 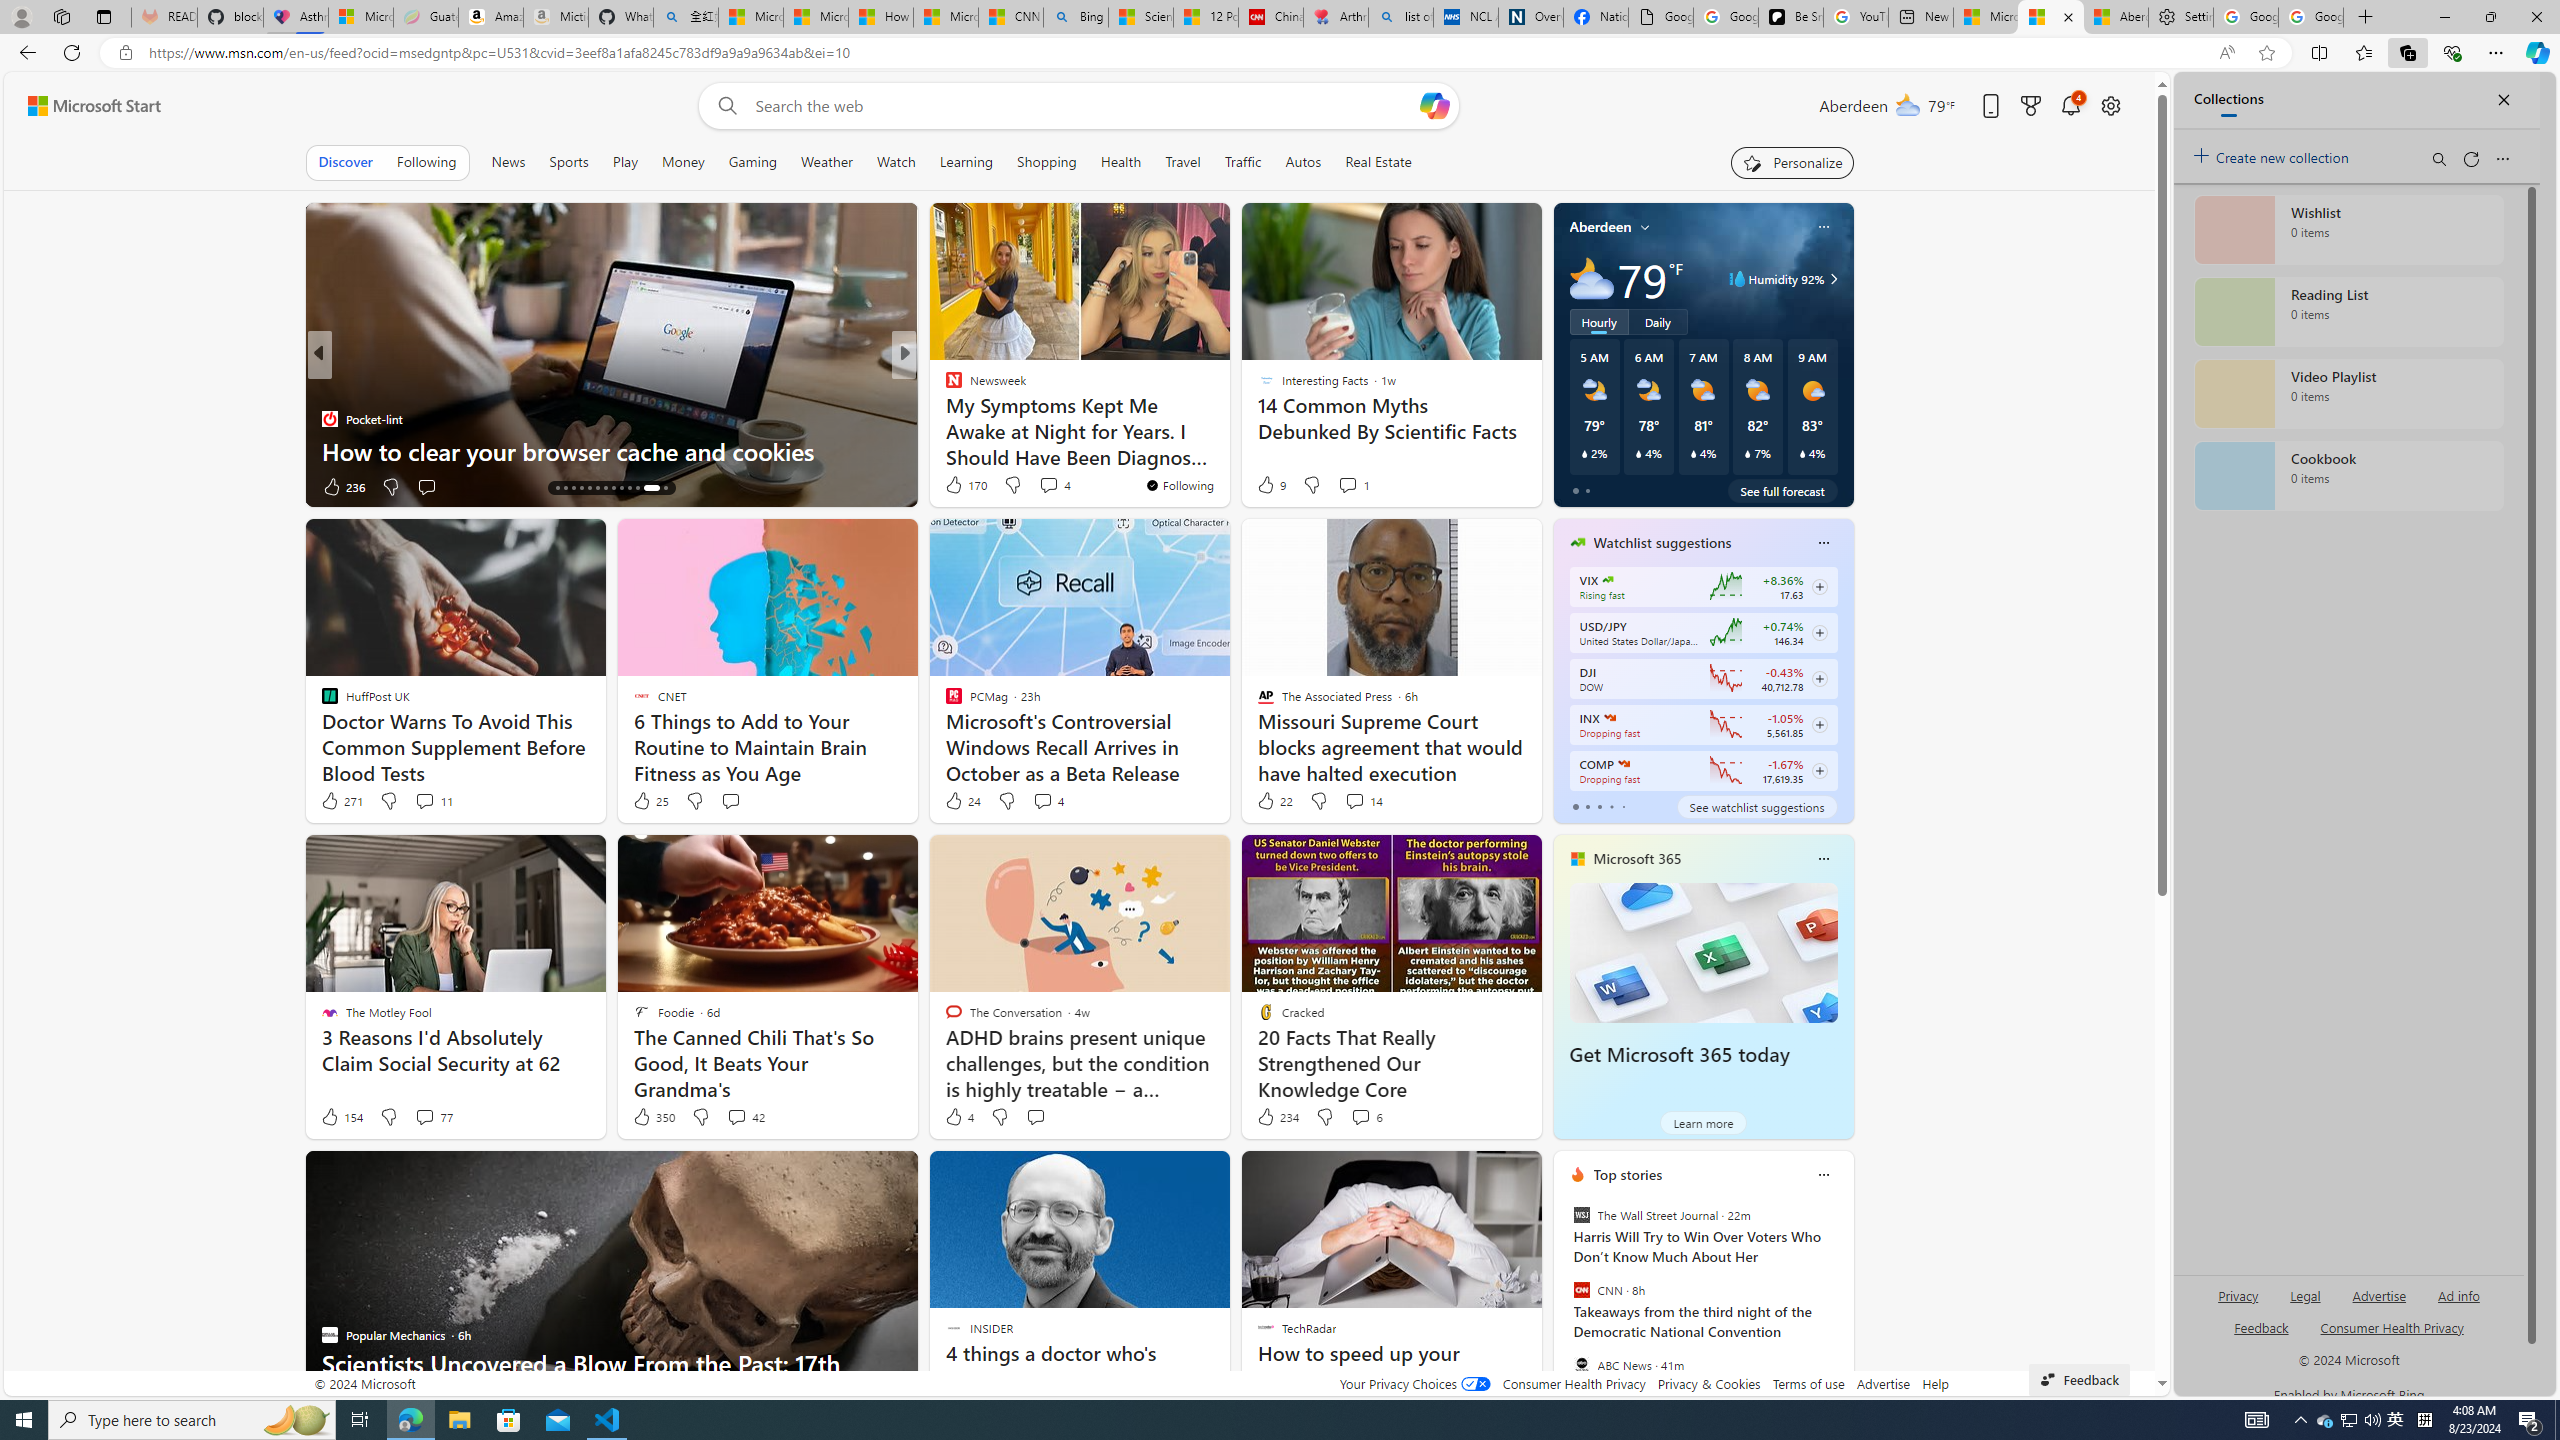 What do you see at coordinates (2108, 106) in the screenshot?
I see `Open settings` at bounding box center [2108, 106].